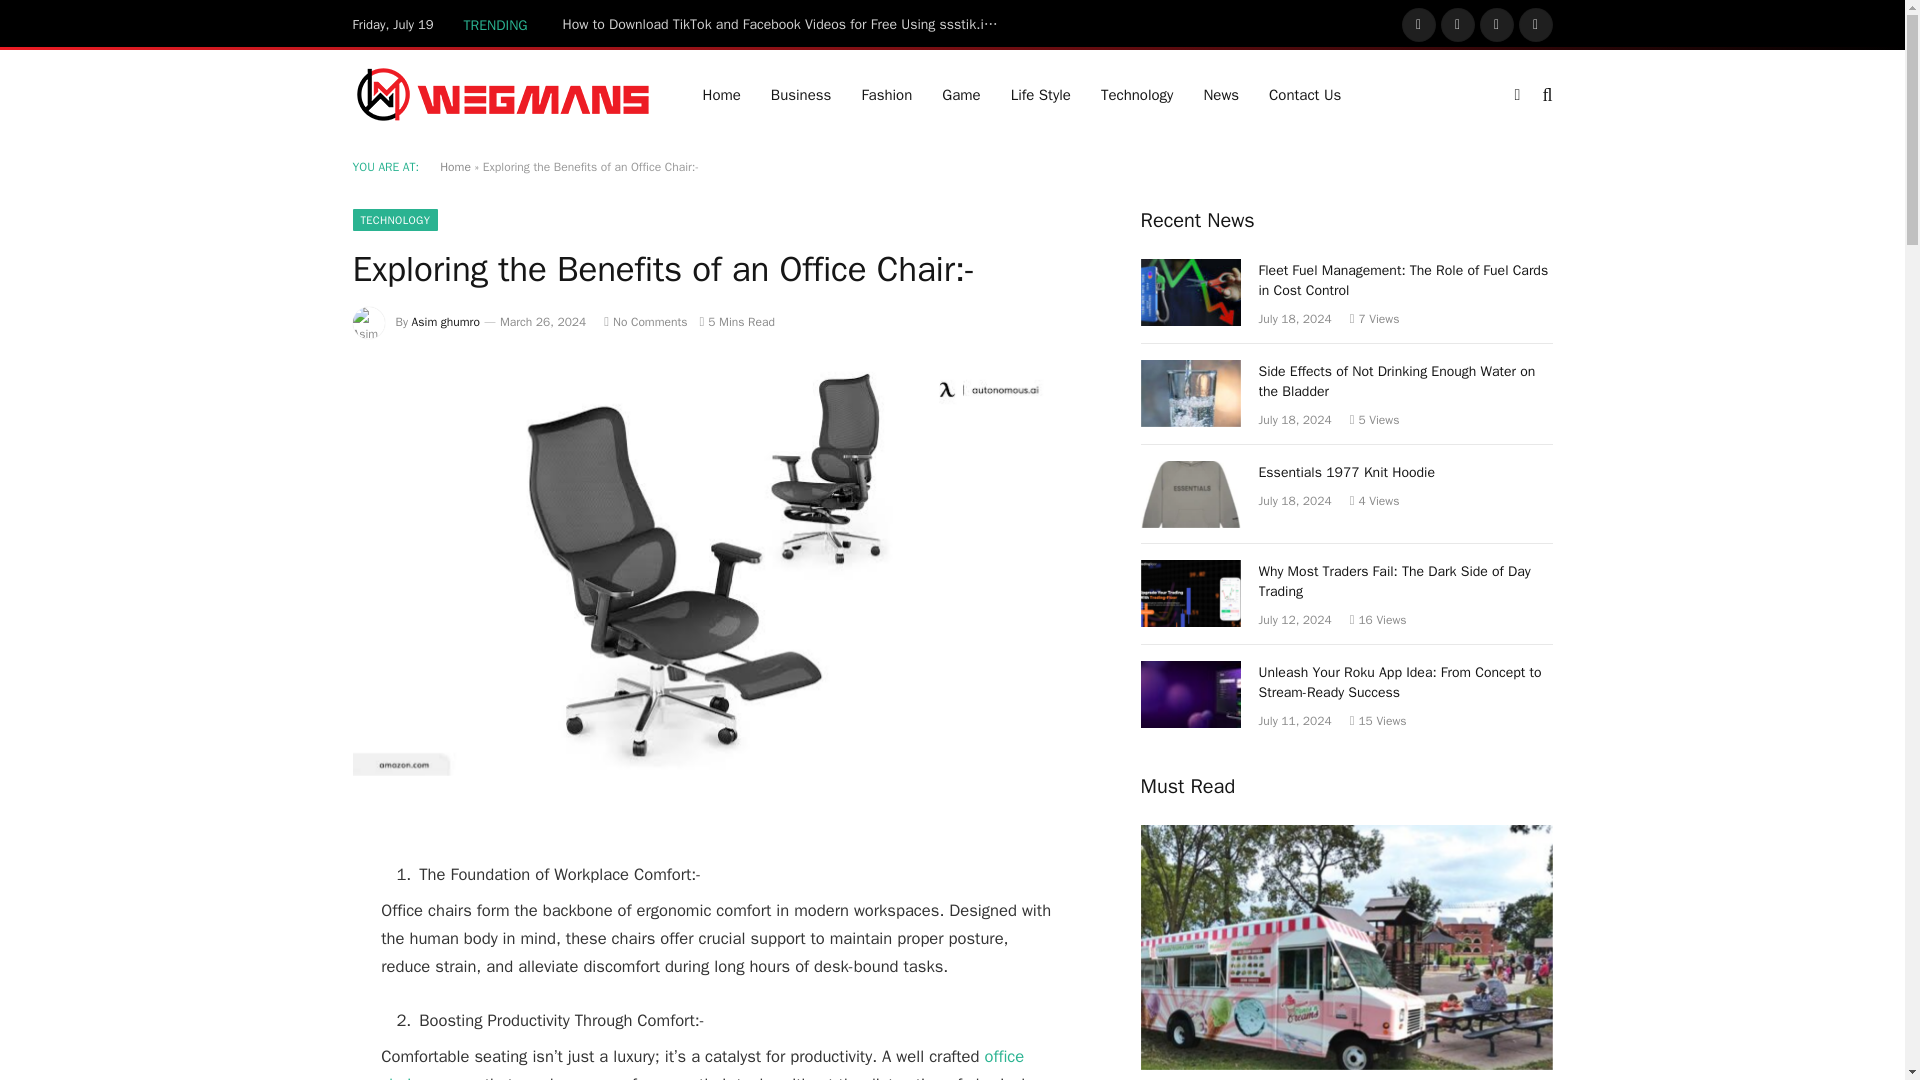 This screenshot has width=1920, height=1080. I want to click on Pinterest, so click(1536, 24).